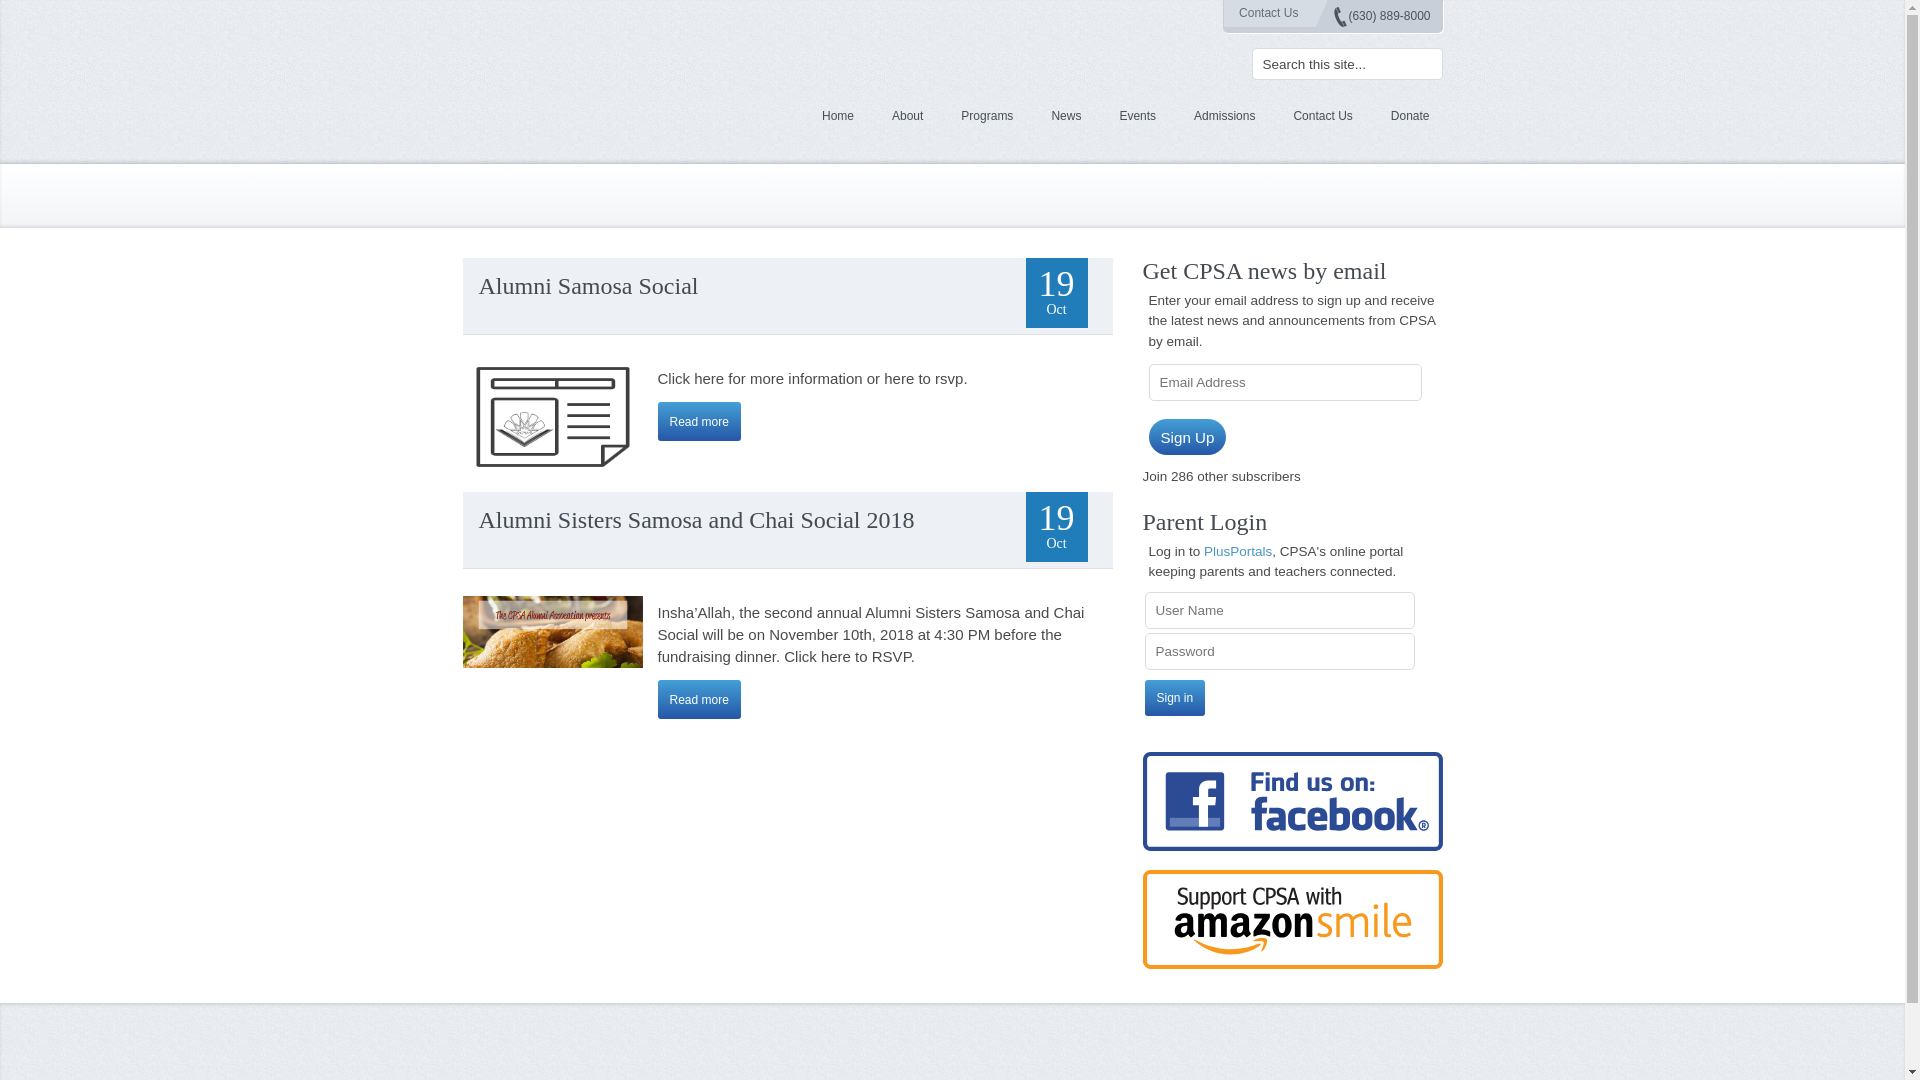  What do you see at coordinates (1066, 116) in the screenshot?
I see `News` at bounding box center [1066, 116].